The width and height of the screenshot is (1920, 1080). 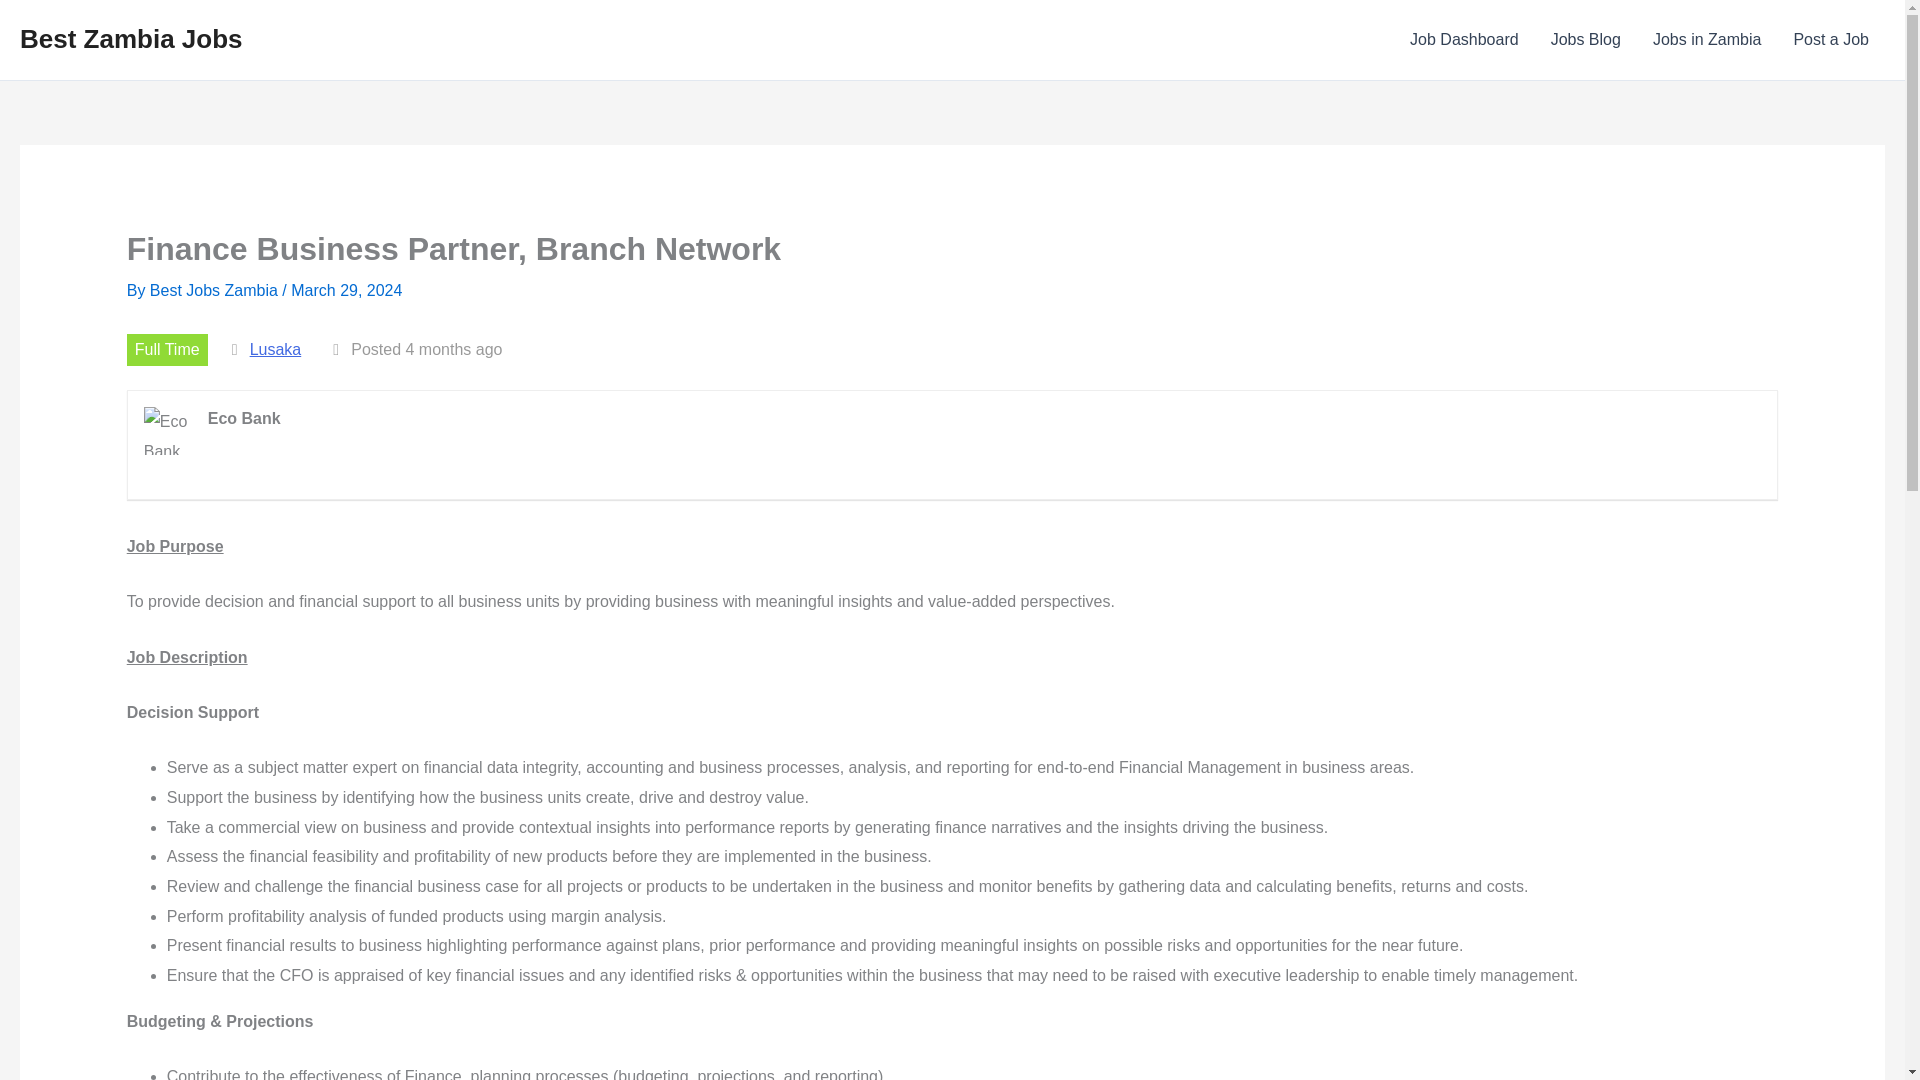 What do you see at coordinates (131, 38) in the screenshot?
I see `Best Zambia Jobs` at bounding box center [131, 38].